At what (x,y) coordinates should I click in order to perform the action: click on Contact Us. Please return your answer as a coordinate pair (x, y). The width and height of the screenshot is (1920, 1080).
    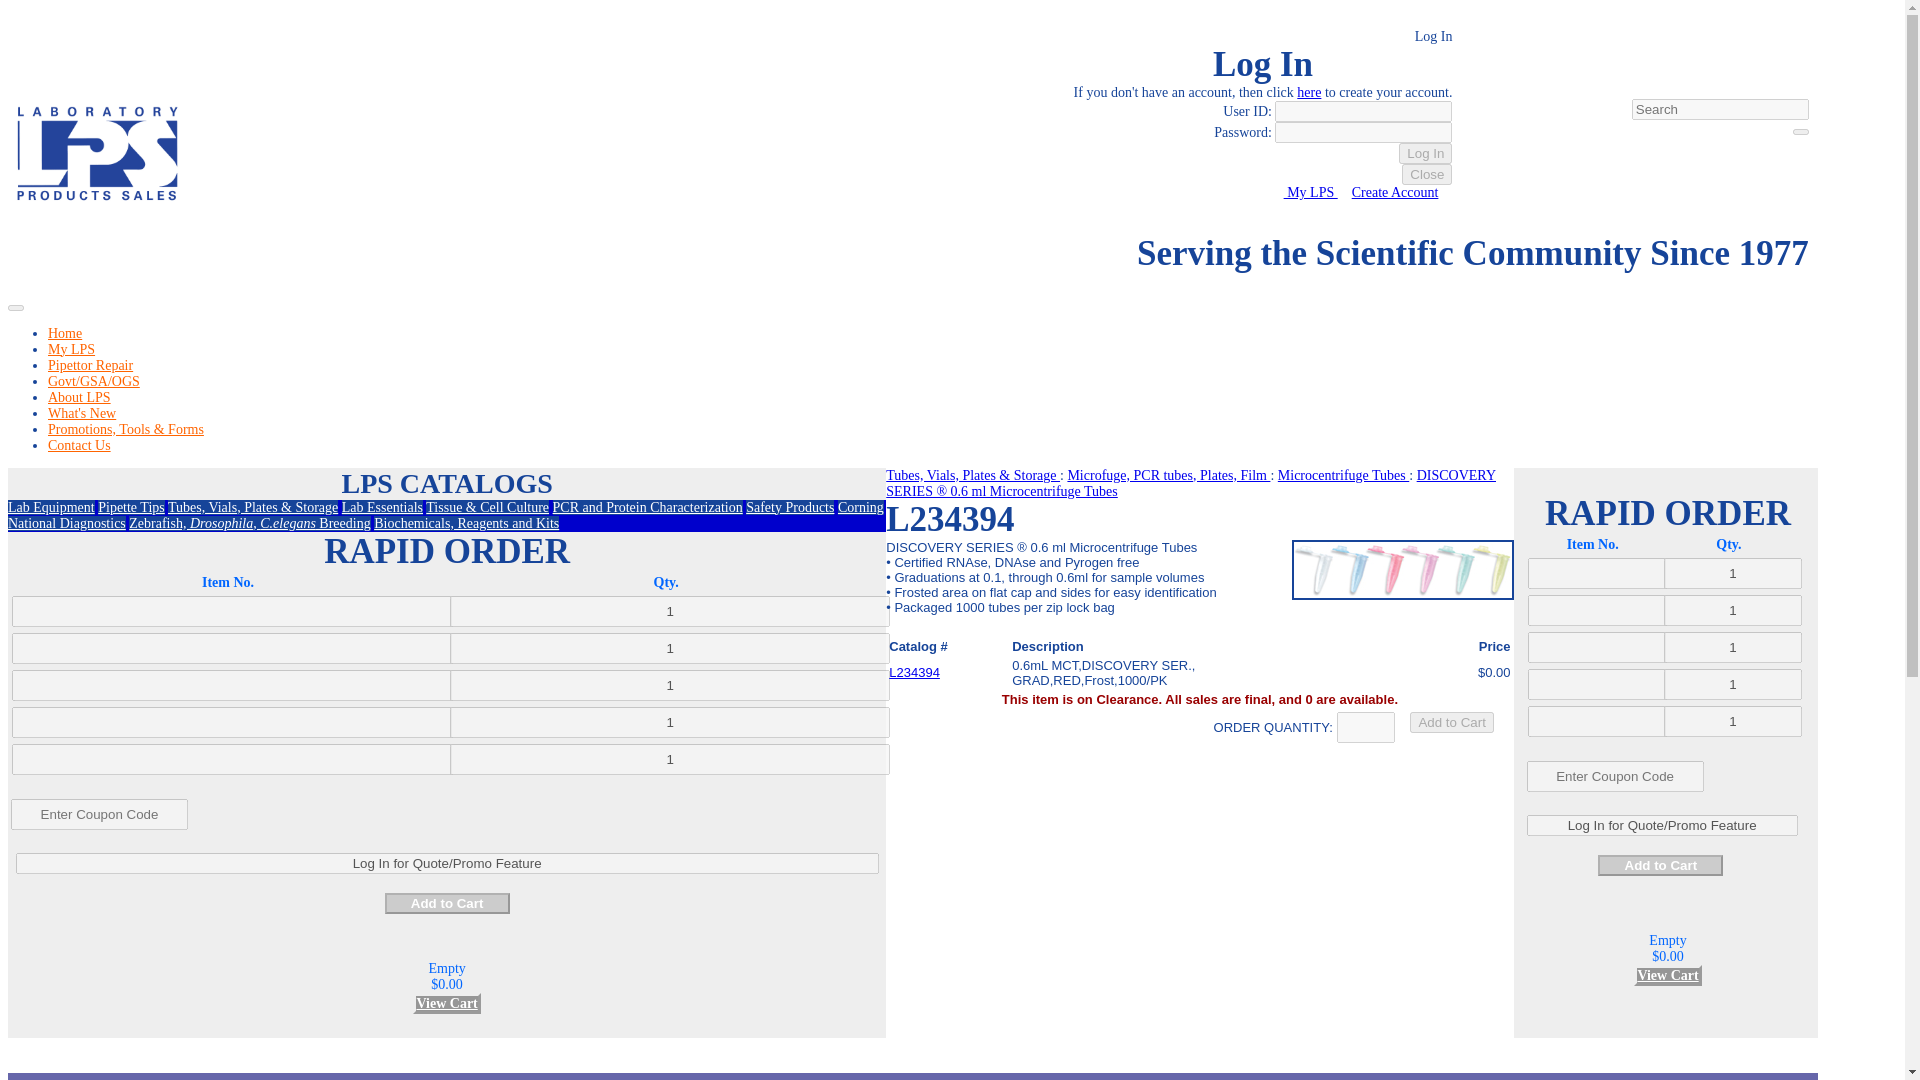
    Looking at the image, I should click on (80, 445).